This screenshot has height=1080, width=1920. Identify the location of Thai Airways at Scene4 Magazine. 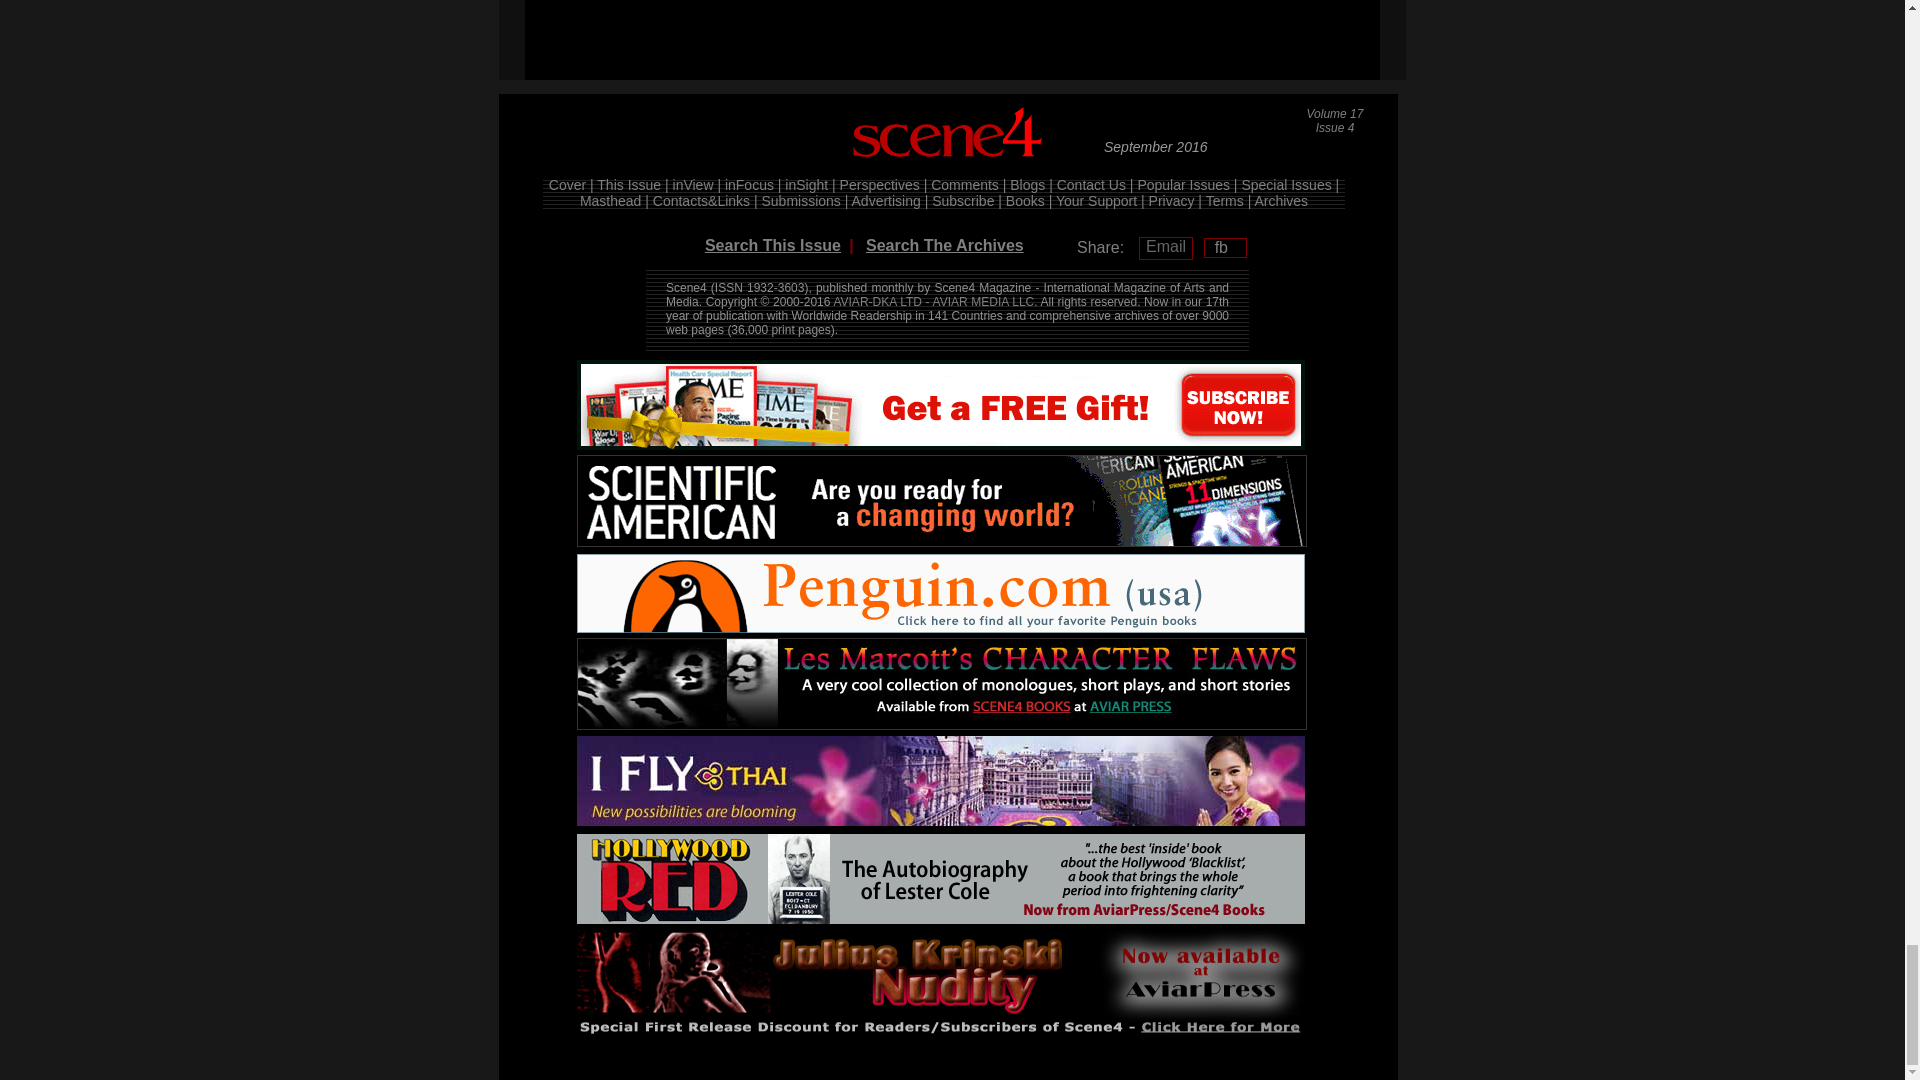
(941, 780).